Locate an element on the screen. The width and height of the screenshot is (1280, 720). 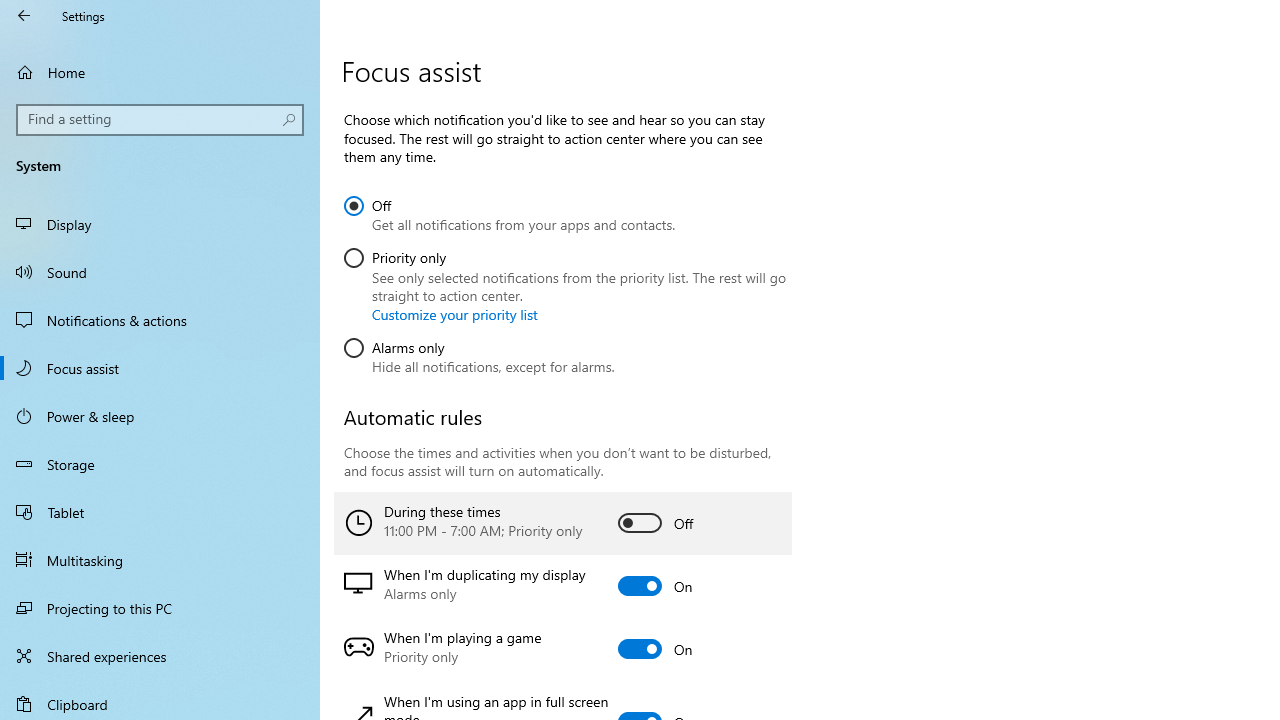
Search box, Find a setting is located at coordinates (160, 120).